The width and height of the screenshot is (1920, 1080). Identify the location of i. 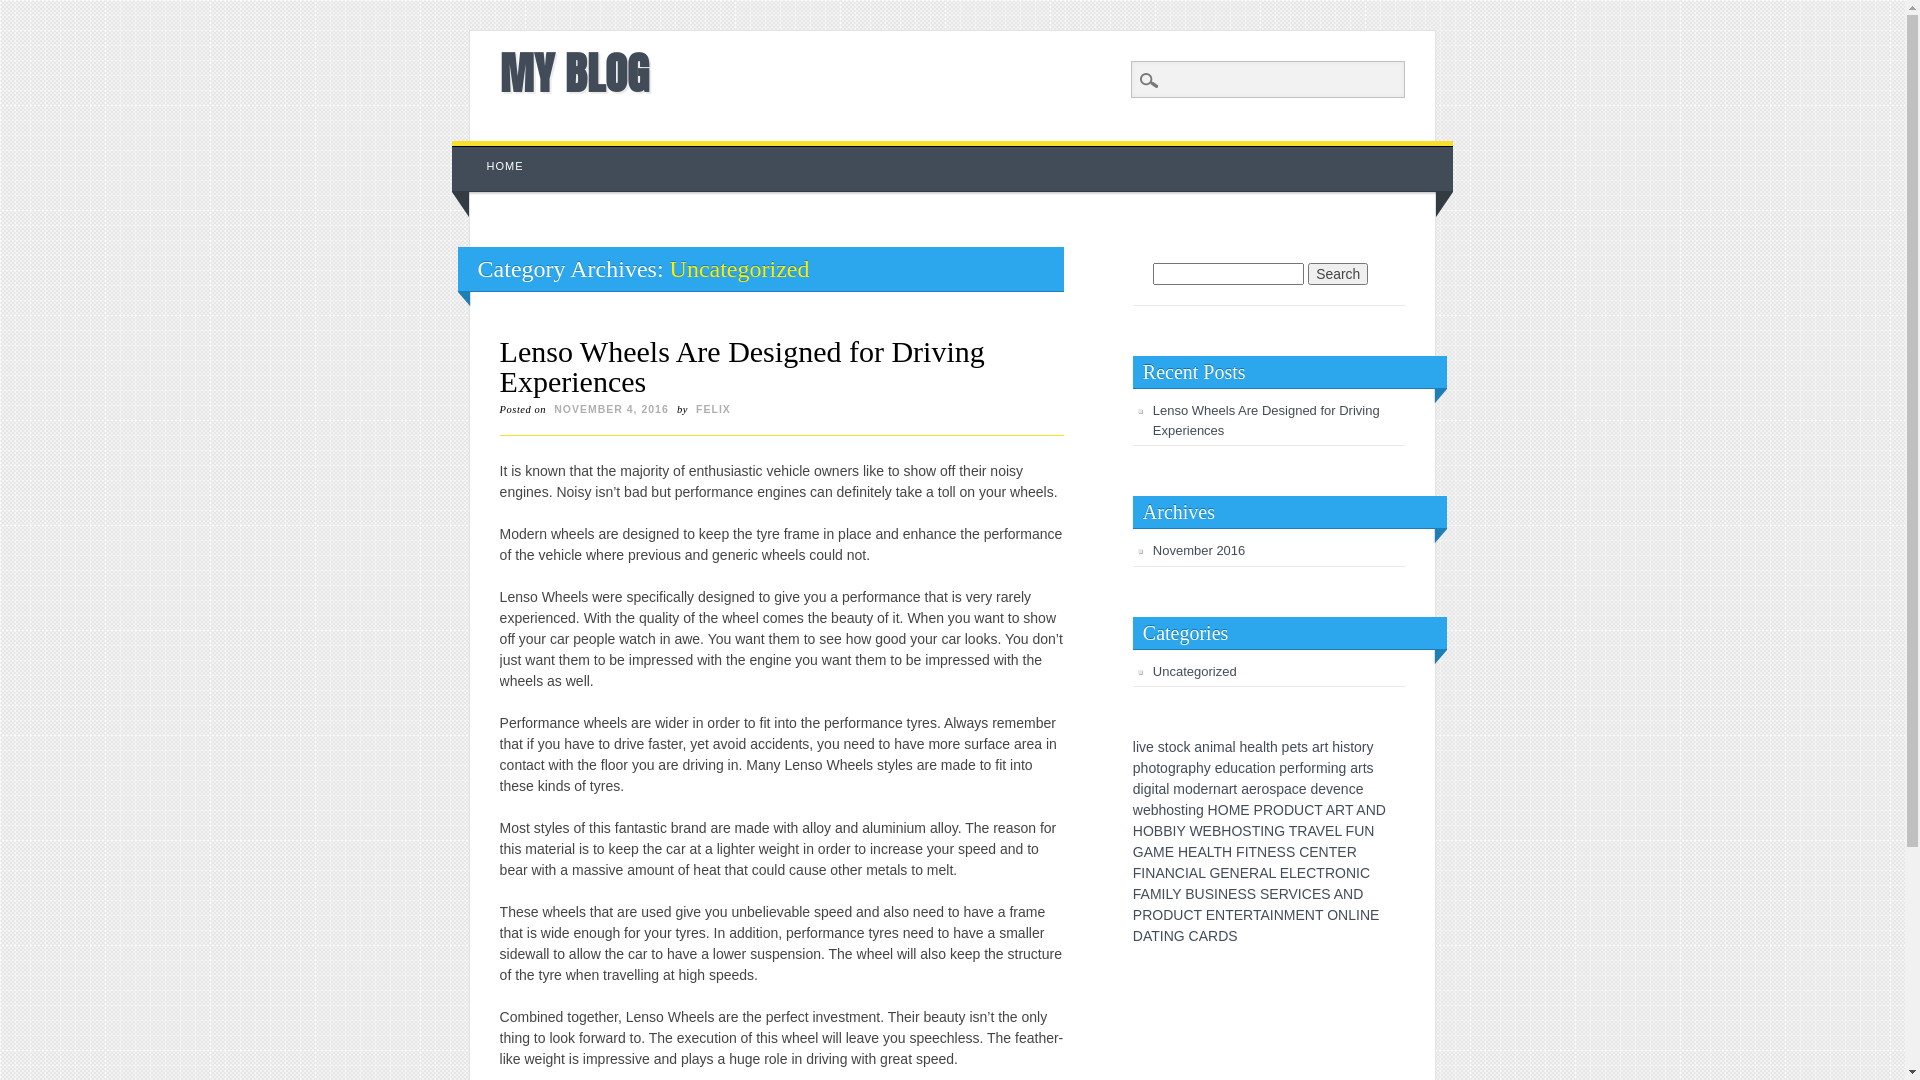
(1342, 747).